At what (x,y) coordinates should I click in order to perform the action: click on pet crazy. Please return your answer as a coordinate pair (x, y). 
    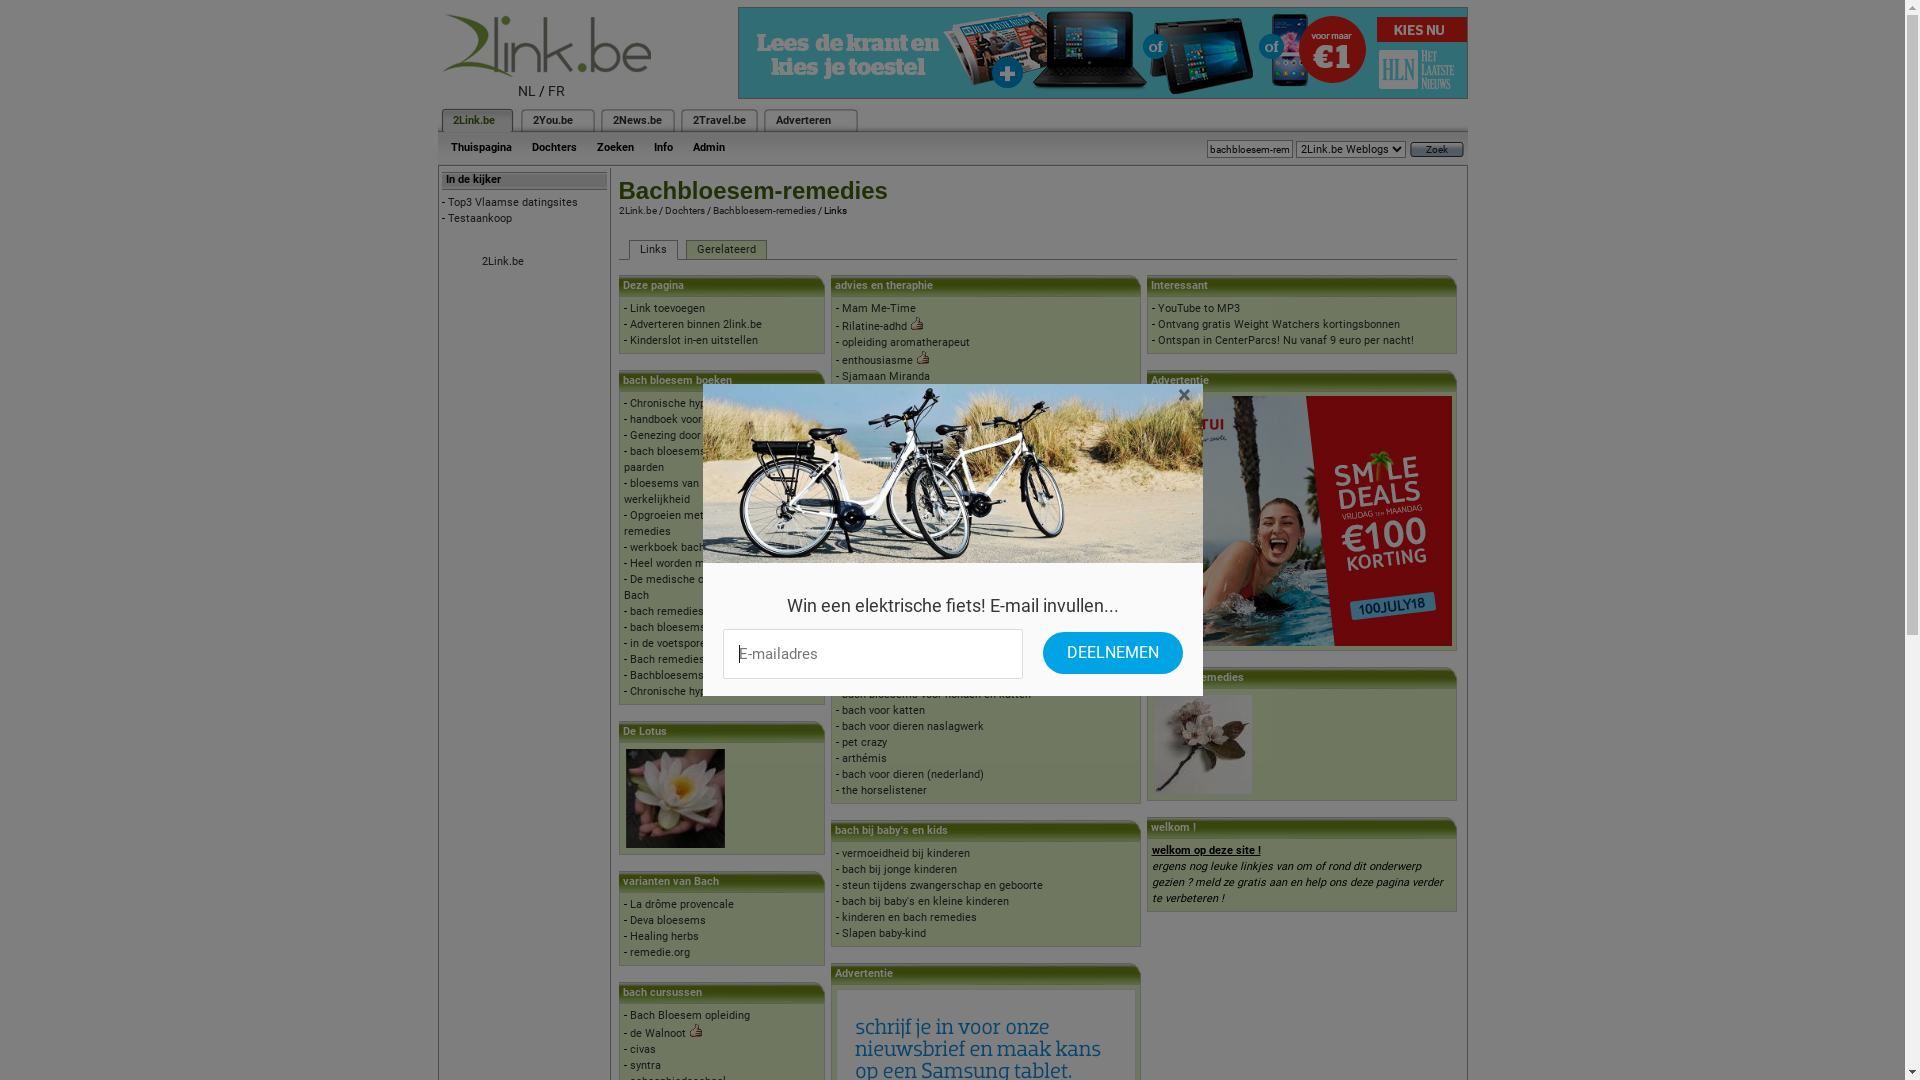
    Looking at the image, I should click on (864, 742).